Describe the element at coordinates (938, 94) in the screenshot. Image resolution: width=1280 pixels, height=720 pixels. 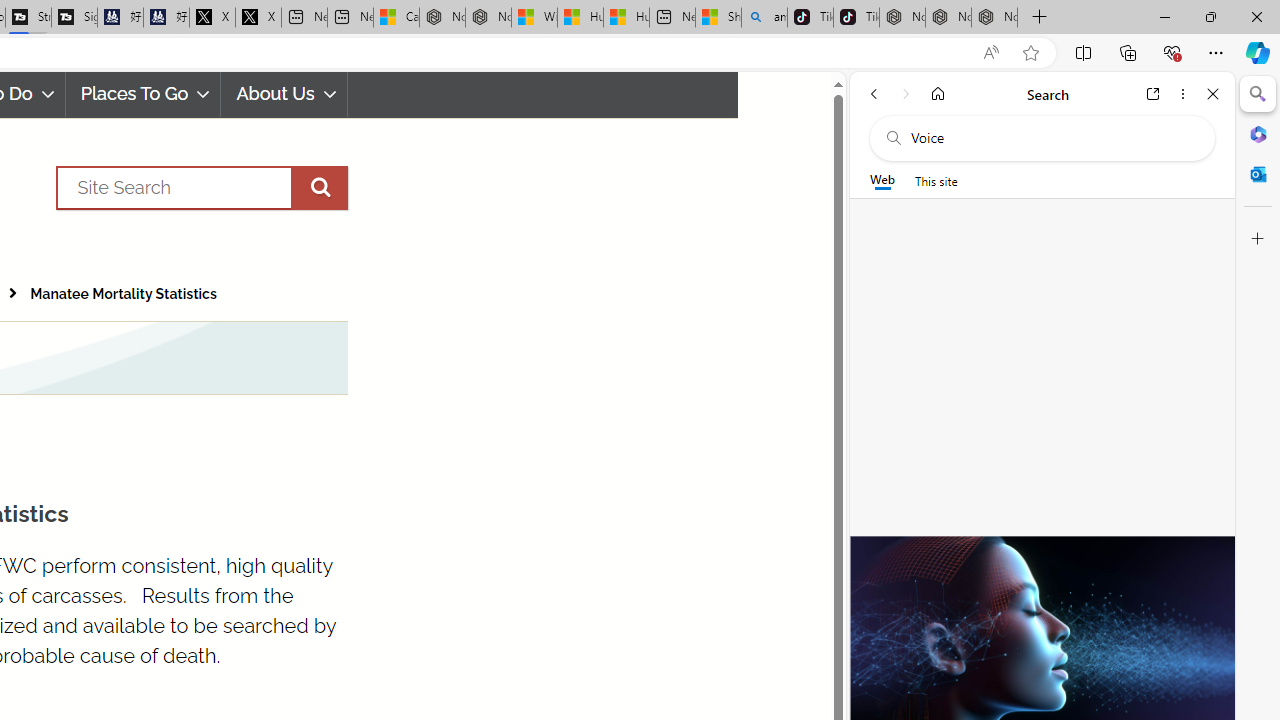
I see `Home` at that location.